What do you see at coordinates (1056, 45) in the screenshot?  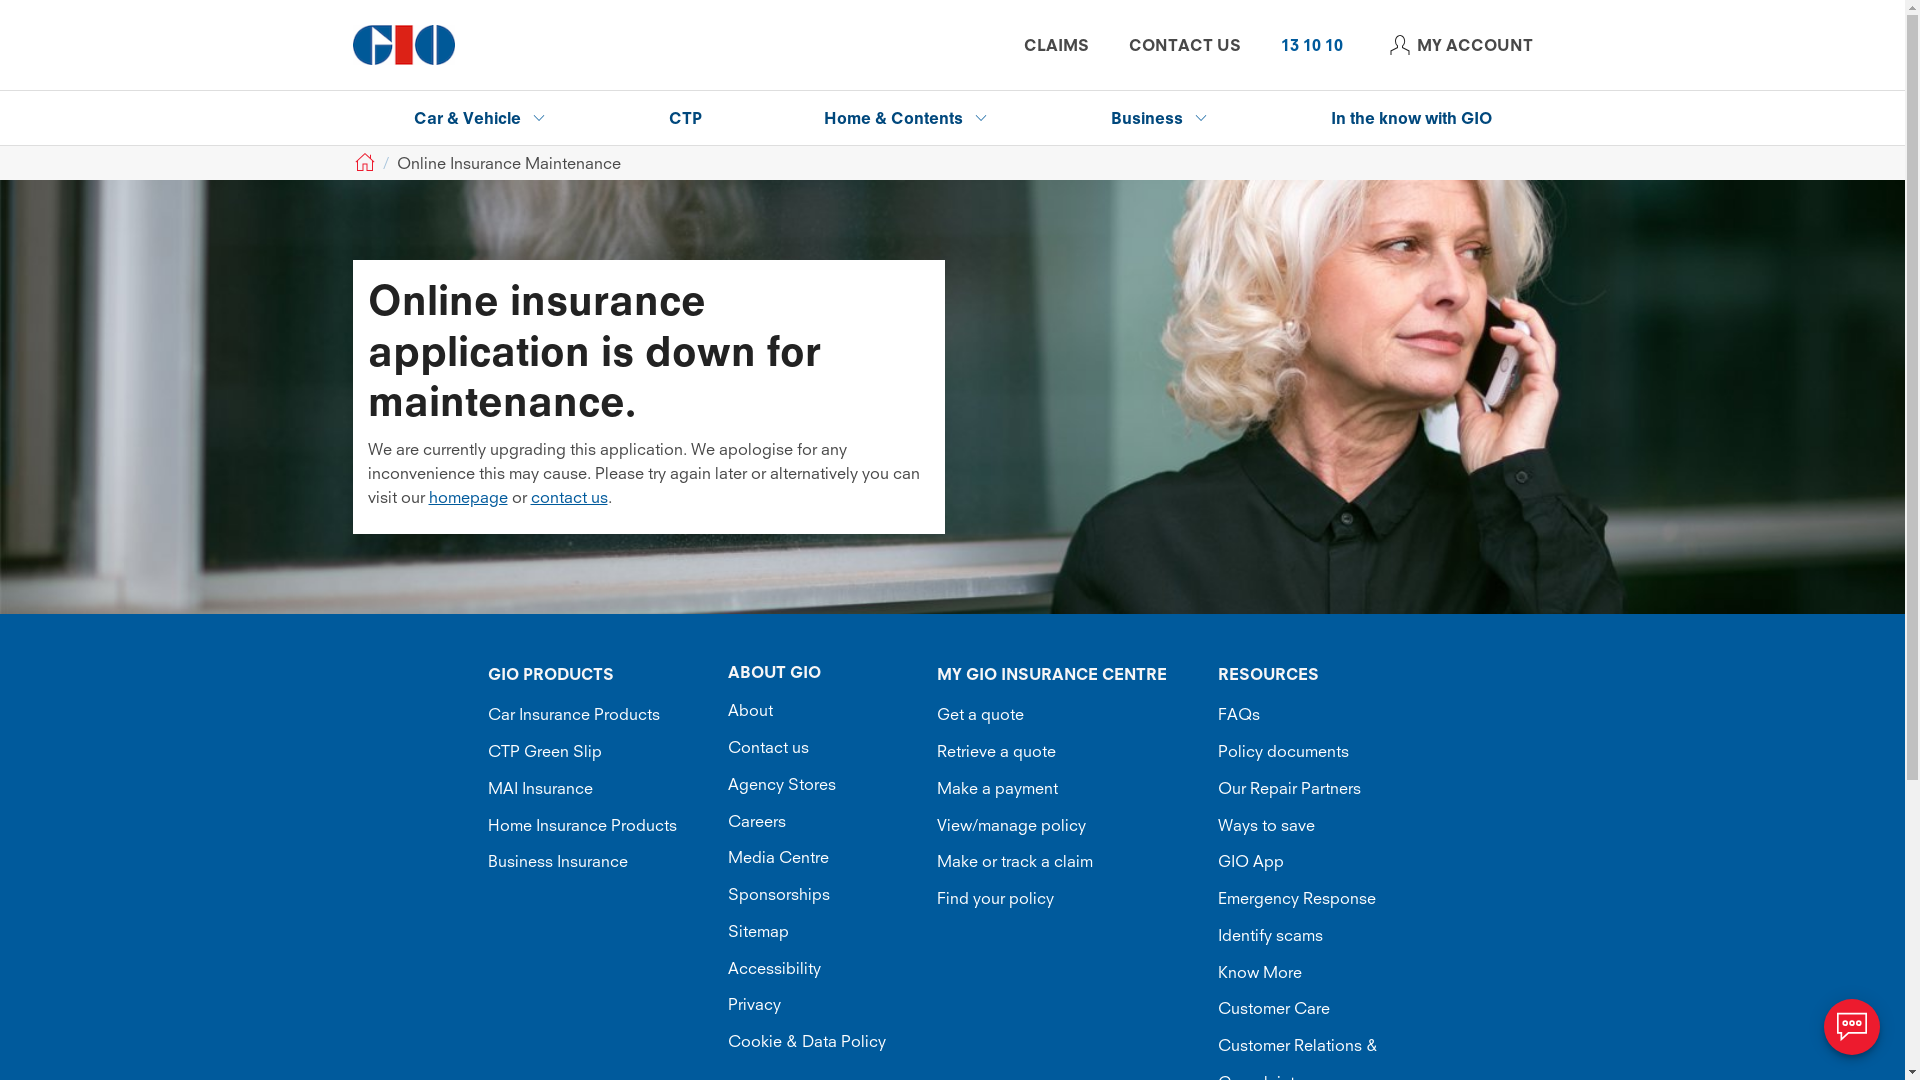 I see `CLAIMS` at bounding box center [1056, 45].